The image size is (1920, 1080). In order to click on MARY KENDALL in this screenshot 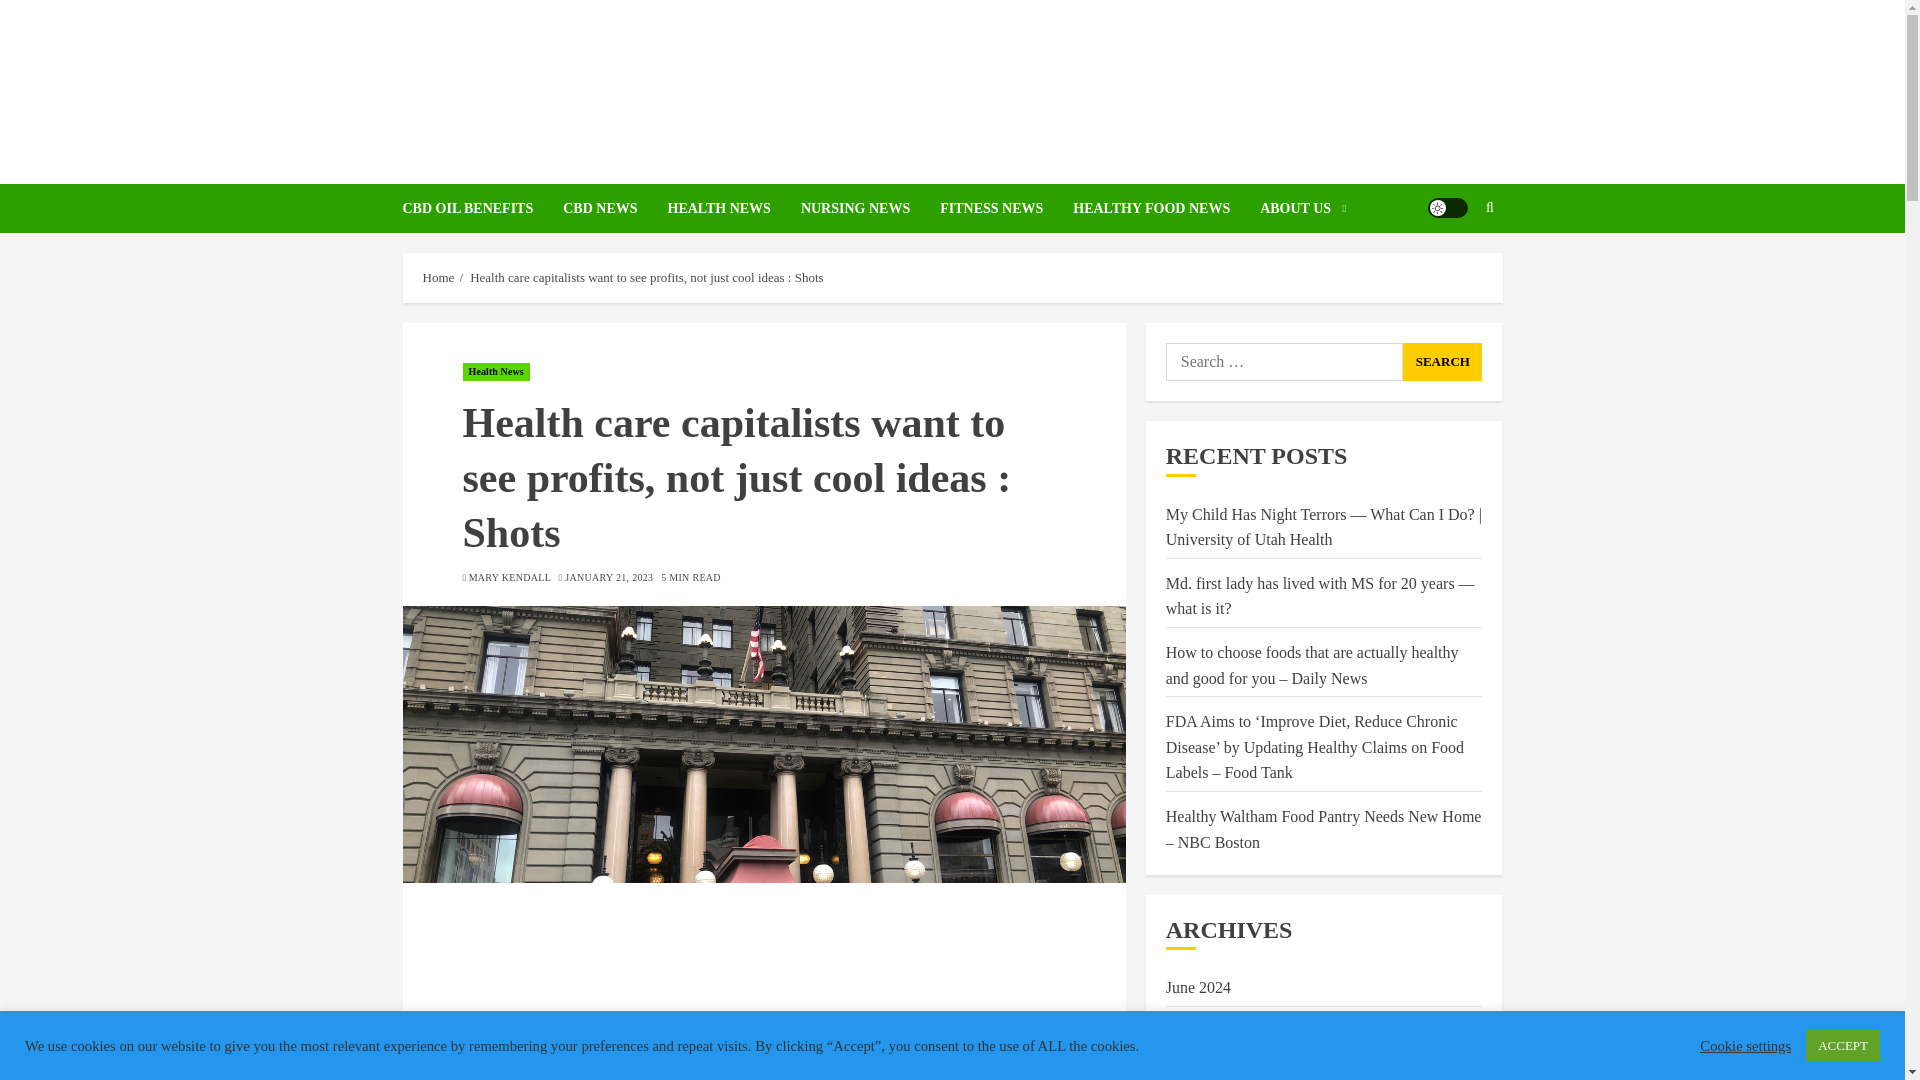, I will do `click(510, 578)`.